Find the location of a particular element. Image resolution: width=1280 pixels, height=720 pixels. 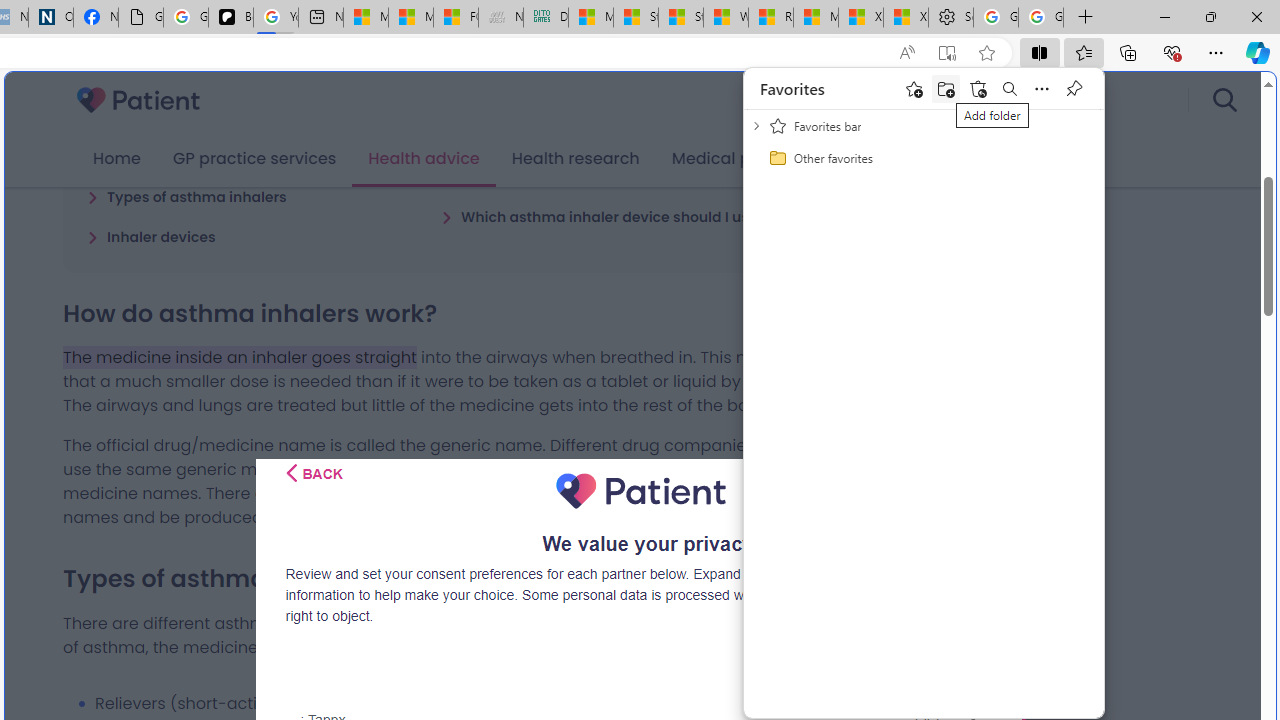

Search favorites is located at coordinates (1010, 88).